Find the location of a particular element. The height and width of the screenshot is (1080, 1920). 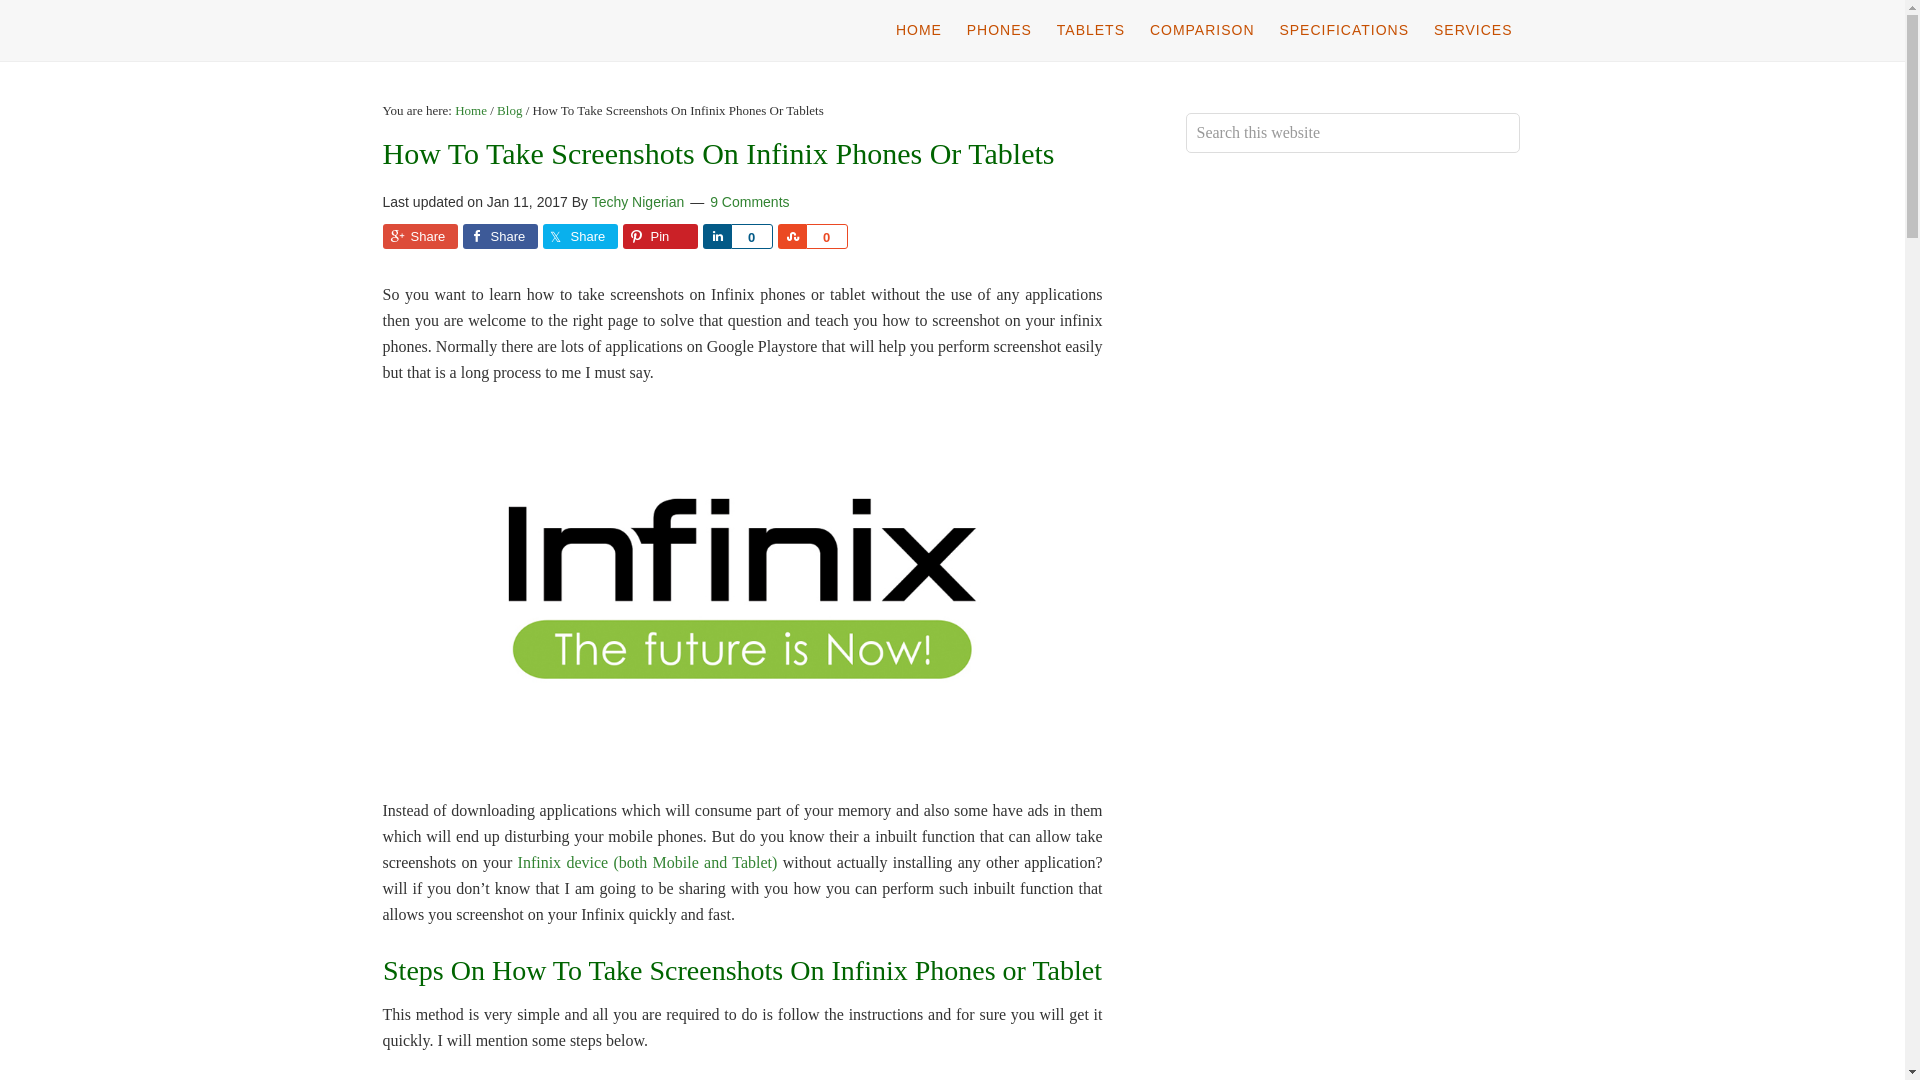

0 is located at coordinates (827, 236).